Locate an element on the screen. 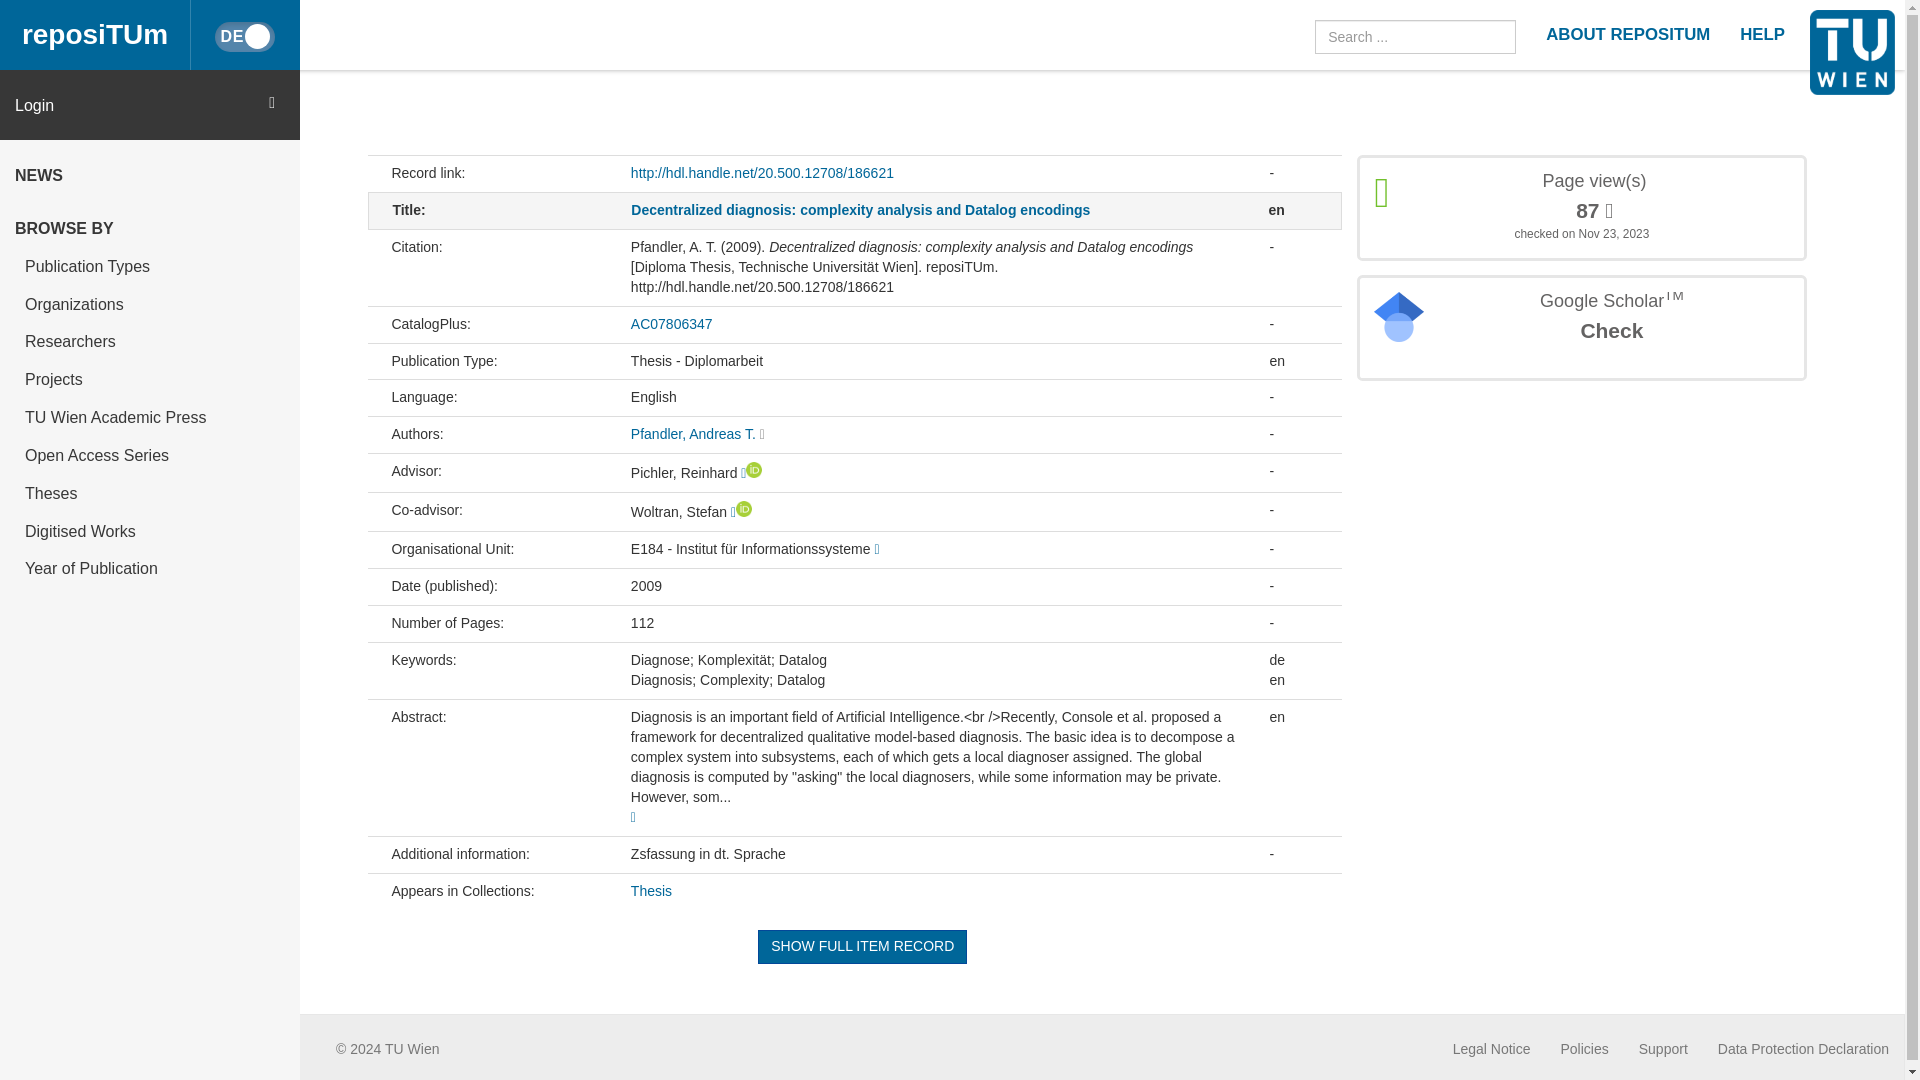  Policies is located at coordinates (1584, 1049).